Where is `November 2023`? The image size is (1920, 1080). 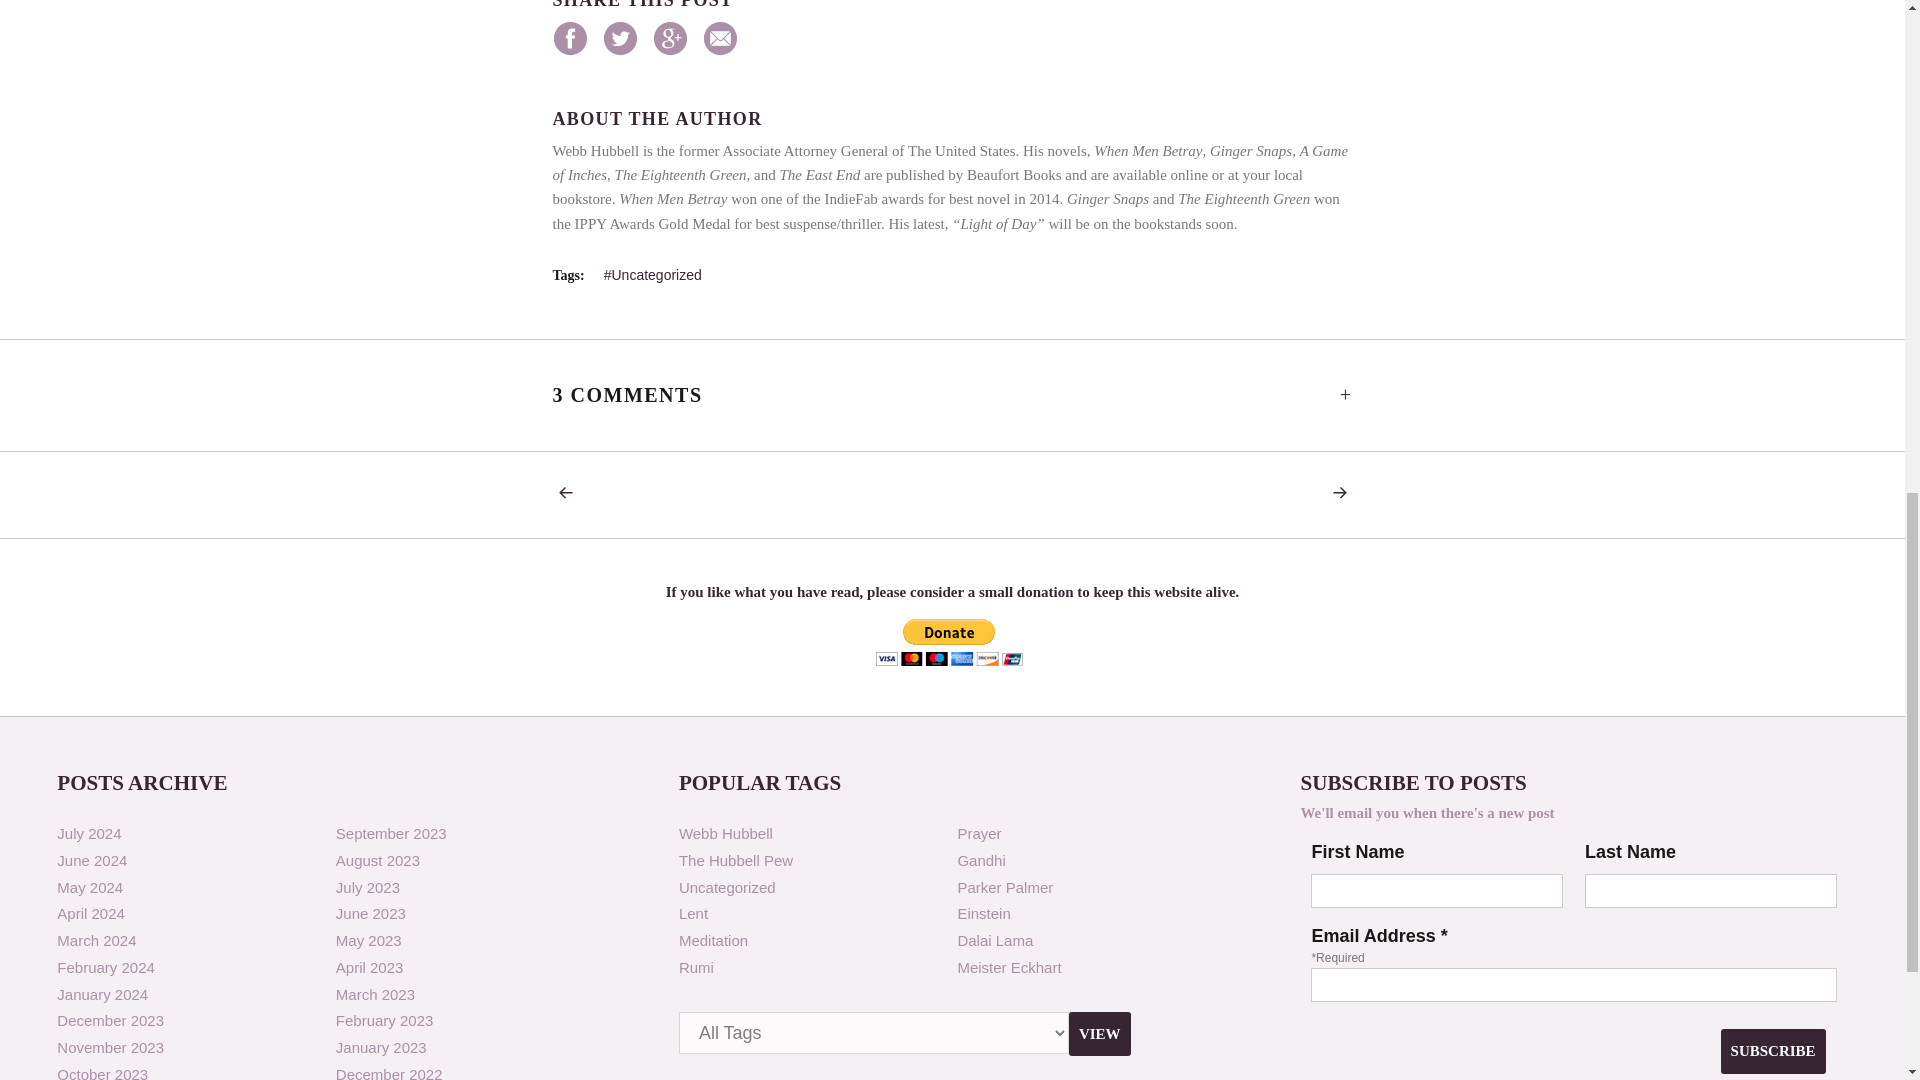 November 2023 is located at coordinates (110, 1047).